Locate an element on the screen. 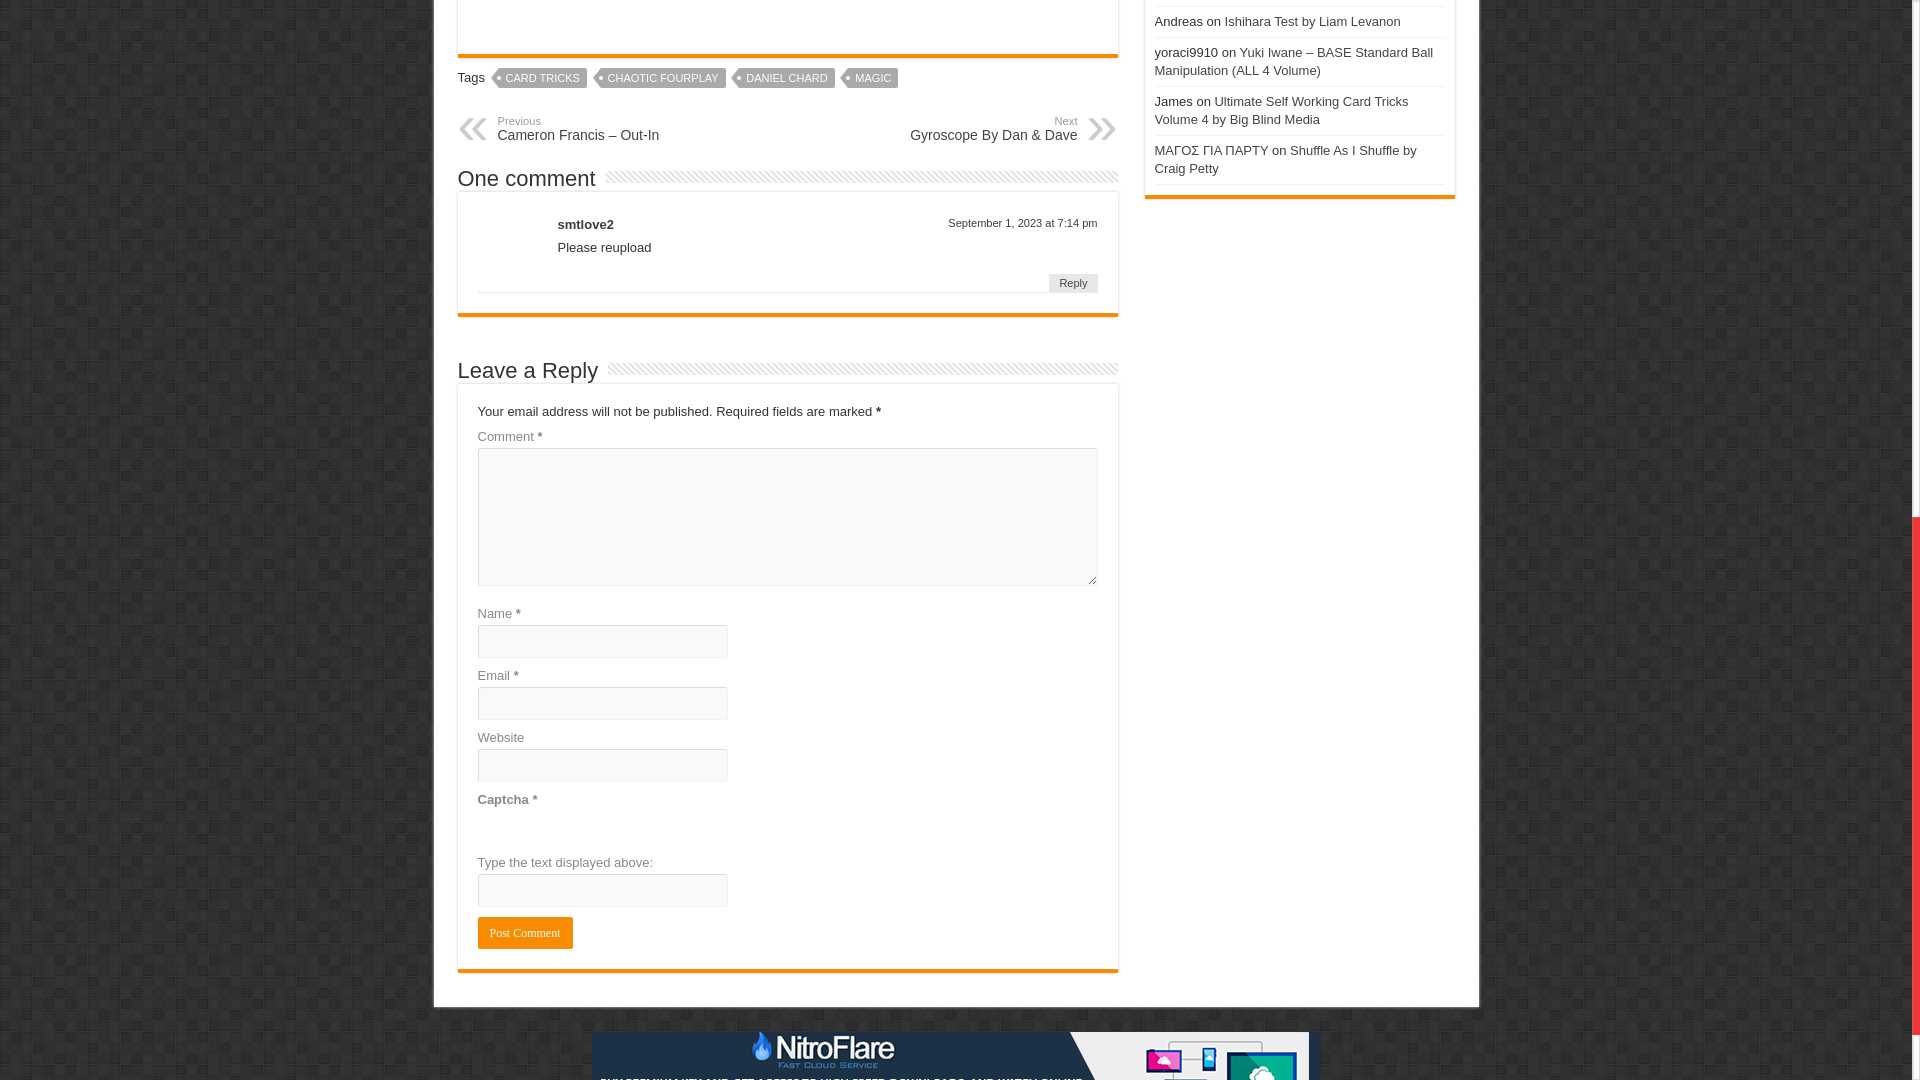  DANIEL CHARD is located at coordinates (787, 78).